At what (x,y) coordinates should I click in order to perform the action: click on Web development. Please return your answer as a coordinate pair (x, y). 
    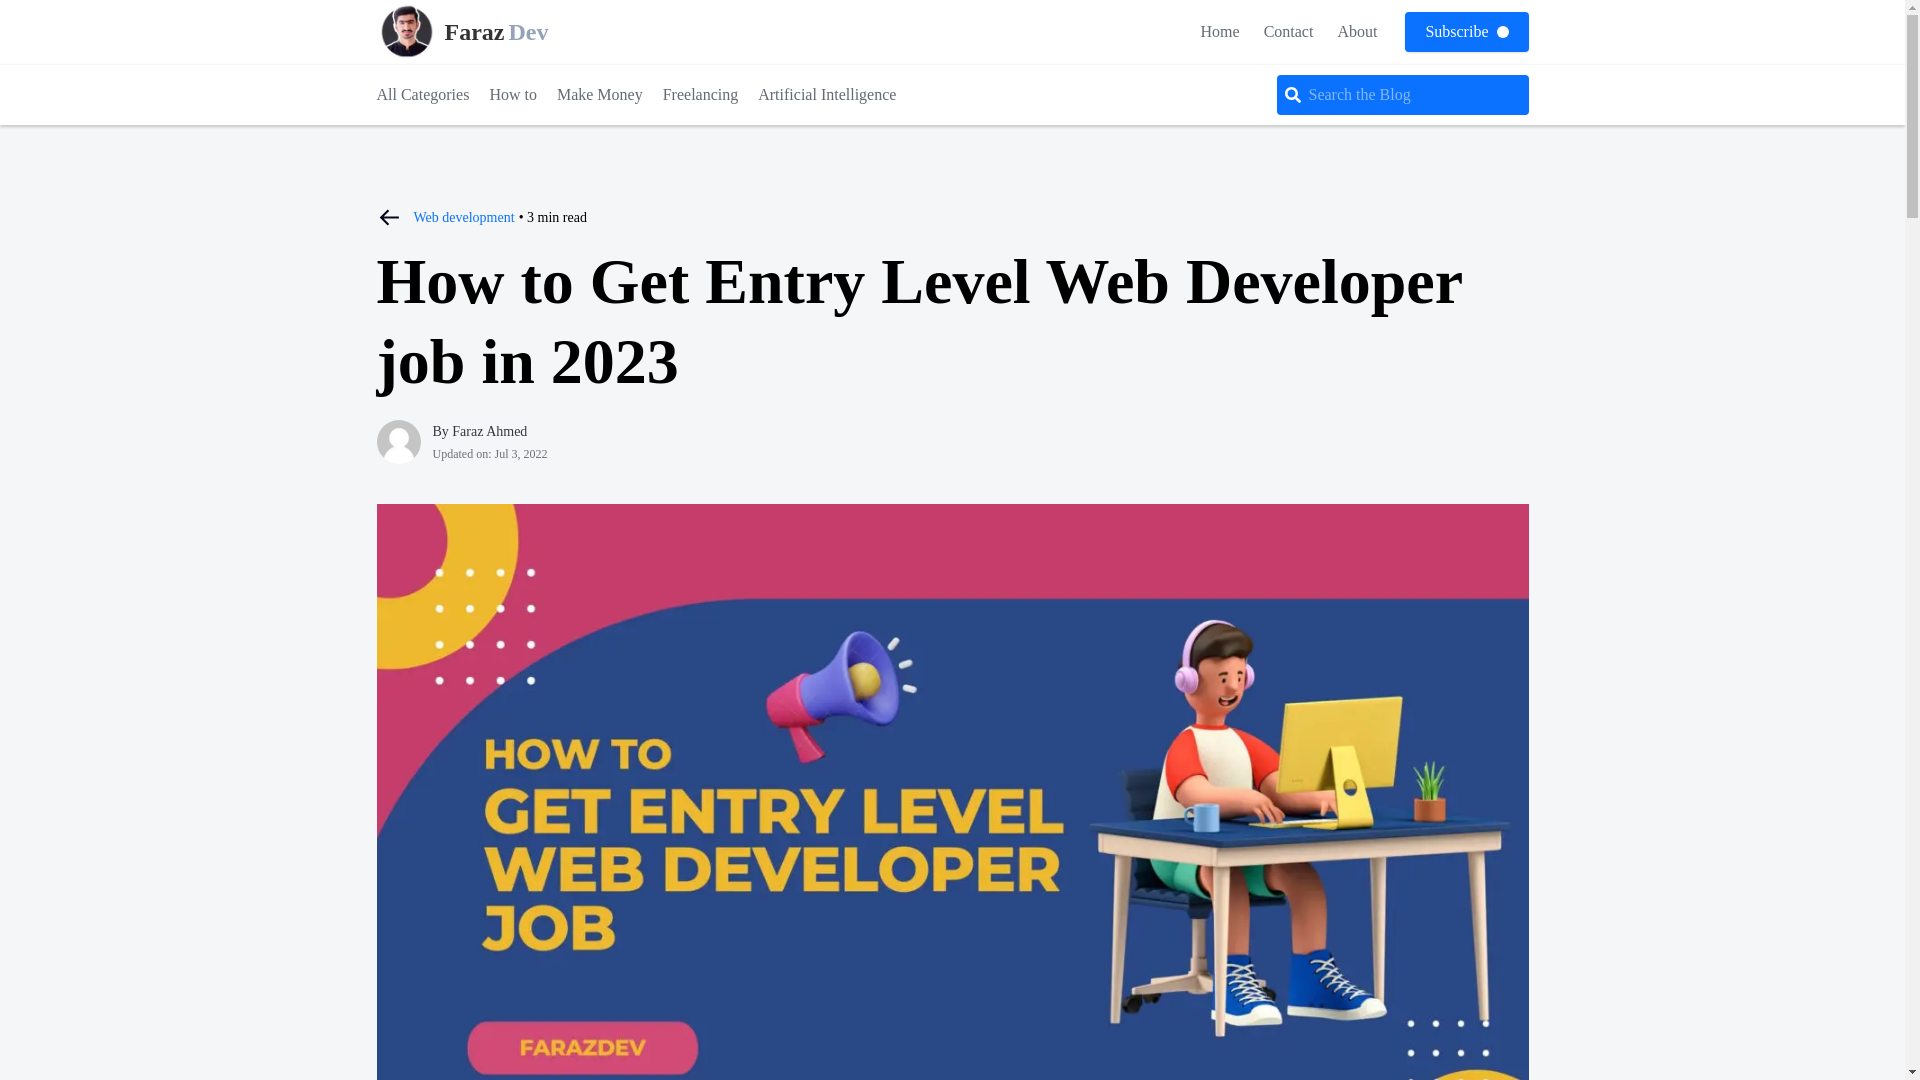
    Looking at the image, I should click on (464, 216).